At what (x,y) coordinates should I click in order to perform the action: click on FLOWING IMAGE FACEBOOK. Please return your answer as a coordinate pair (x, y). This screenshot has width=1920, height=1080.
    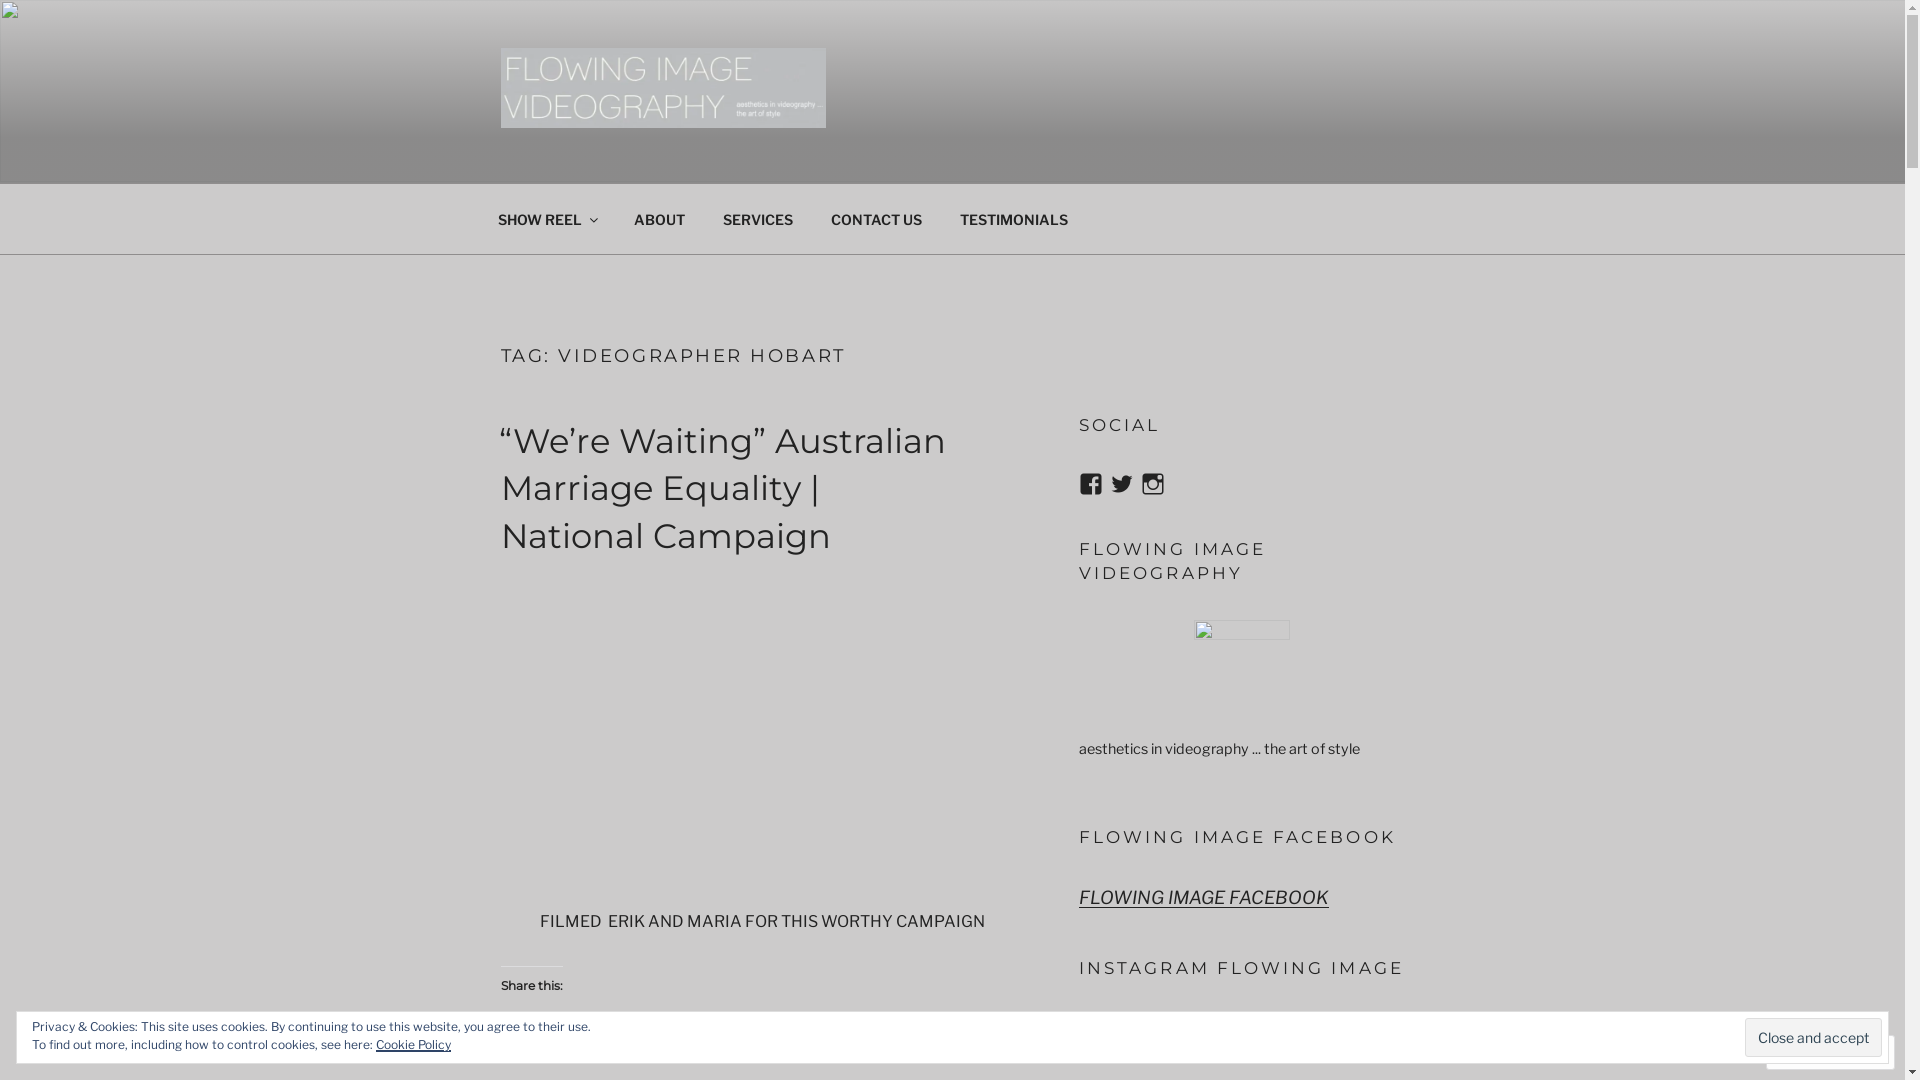
    Looking at the image, I should click on (1204, 898).